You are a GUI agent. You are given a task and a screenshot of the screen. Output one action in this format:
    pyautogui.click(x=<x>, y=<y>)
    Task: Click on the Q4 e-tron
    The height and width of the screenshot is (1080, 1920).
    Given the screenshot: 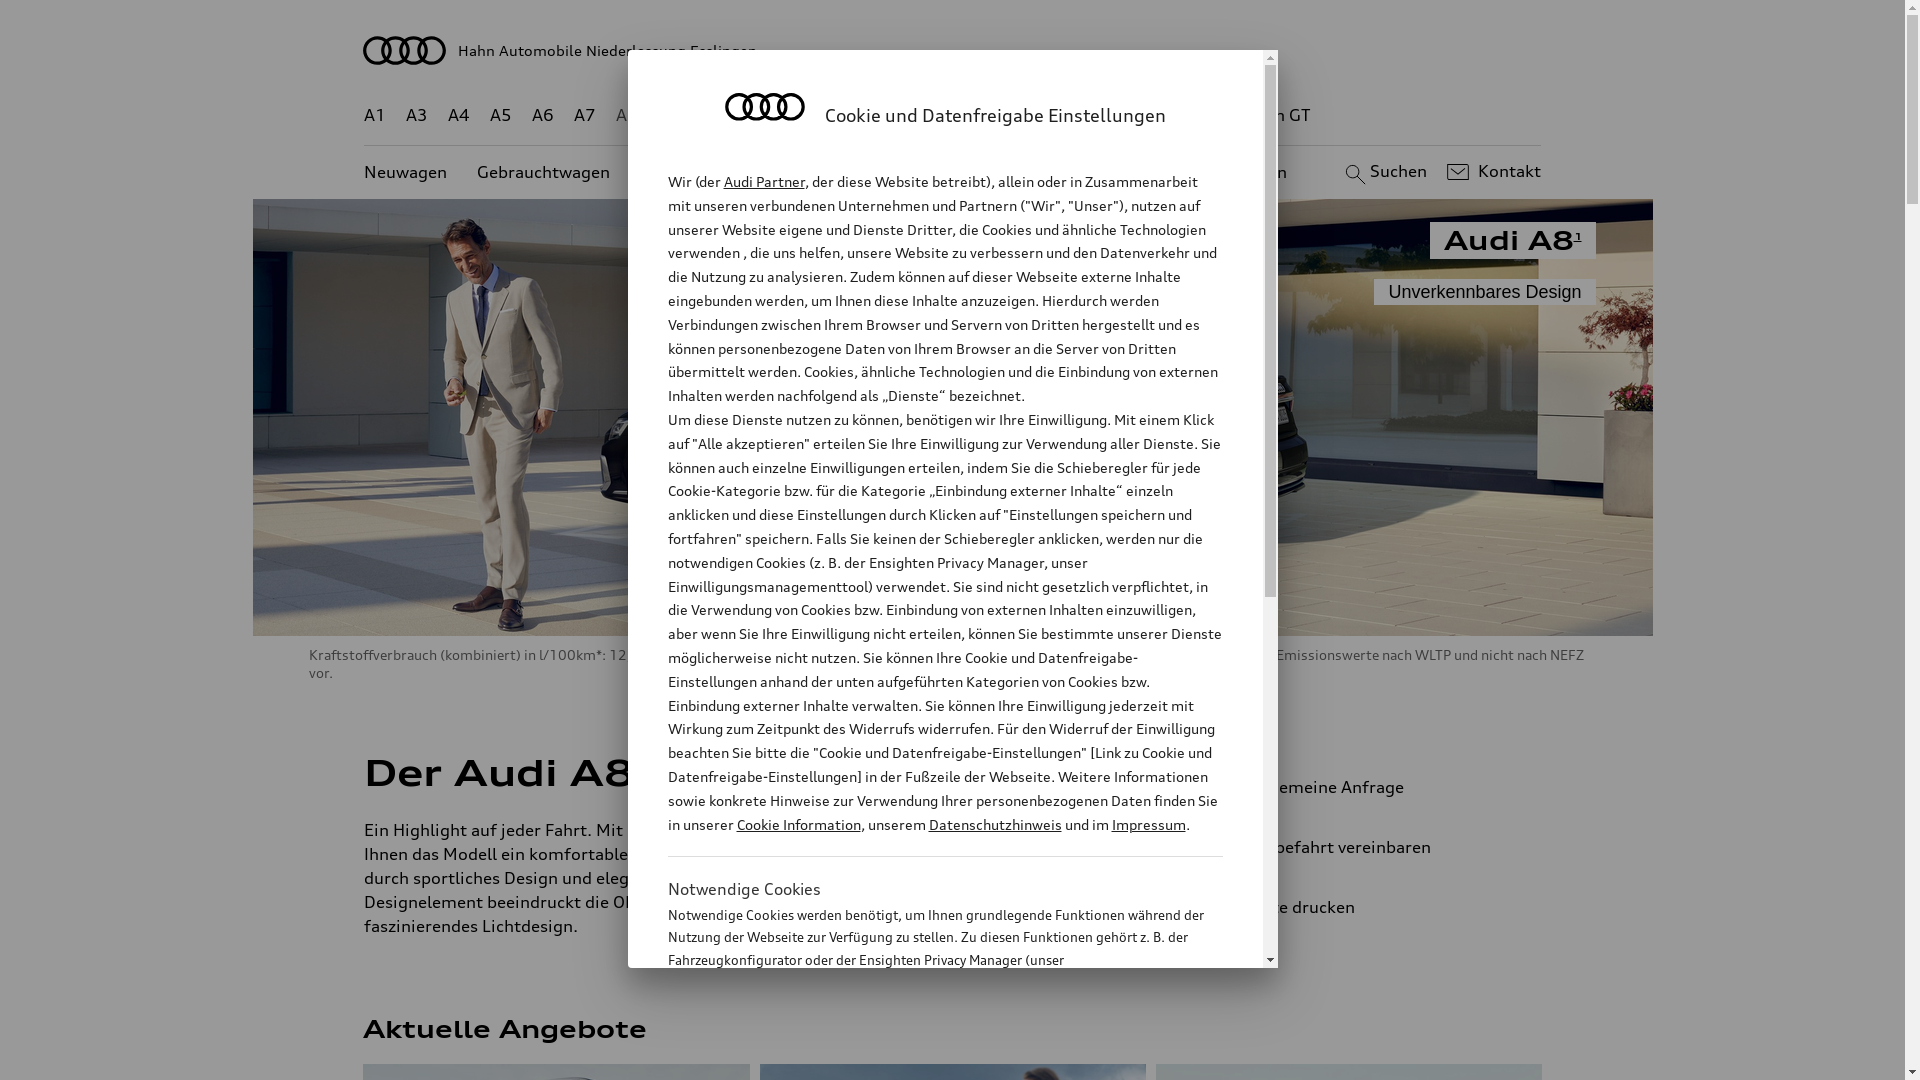 What is the action you would take?
    pyautogui.click(x=782, y=116)
    